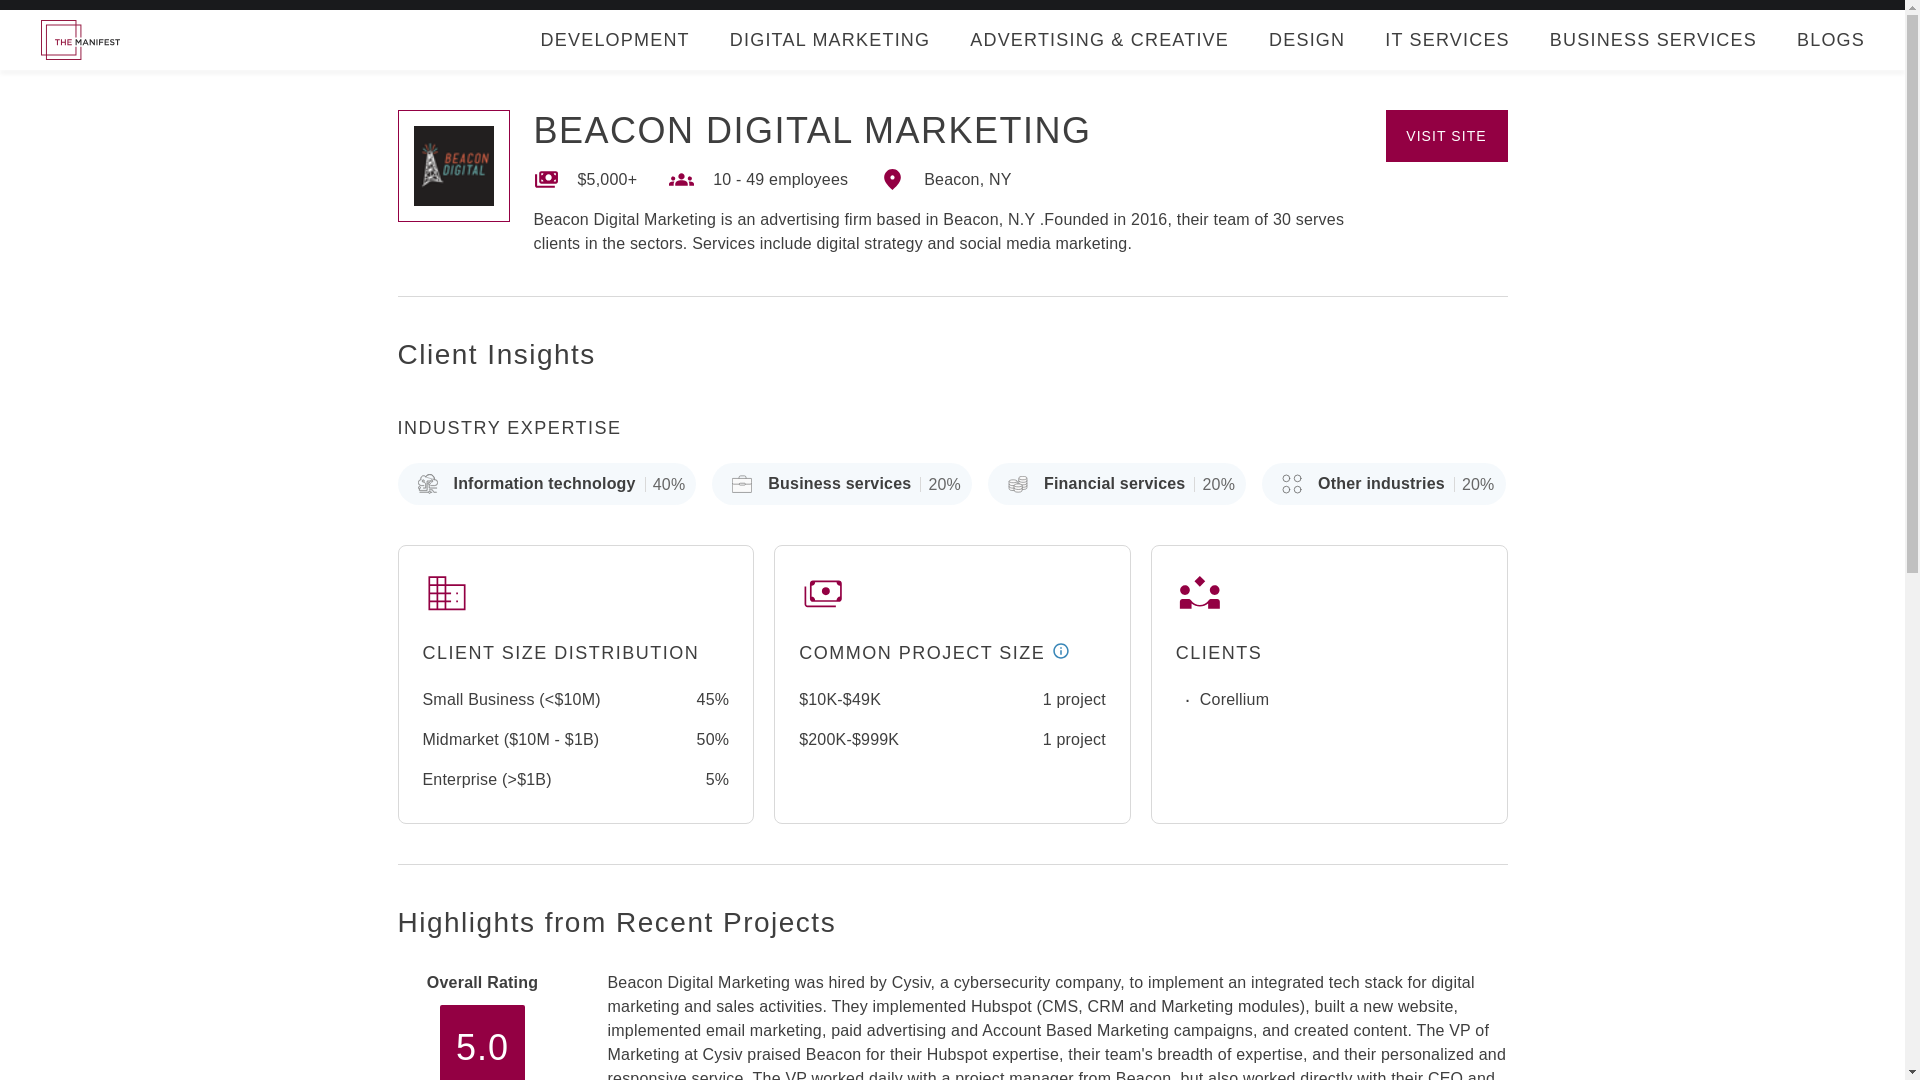  I want to click on Visit Beacon Digital Marketing website, so click(1446, 136).